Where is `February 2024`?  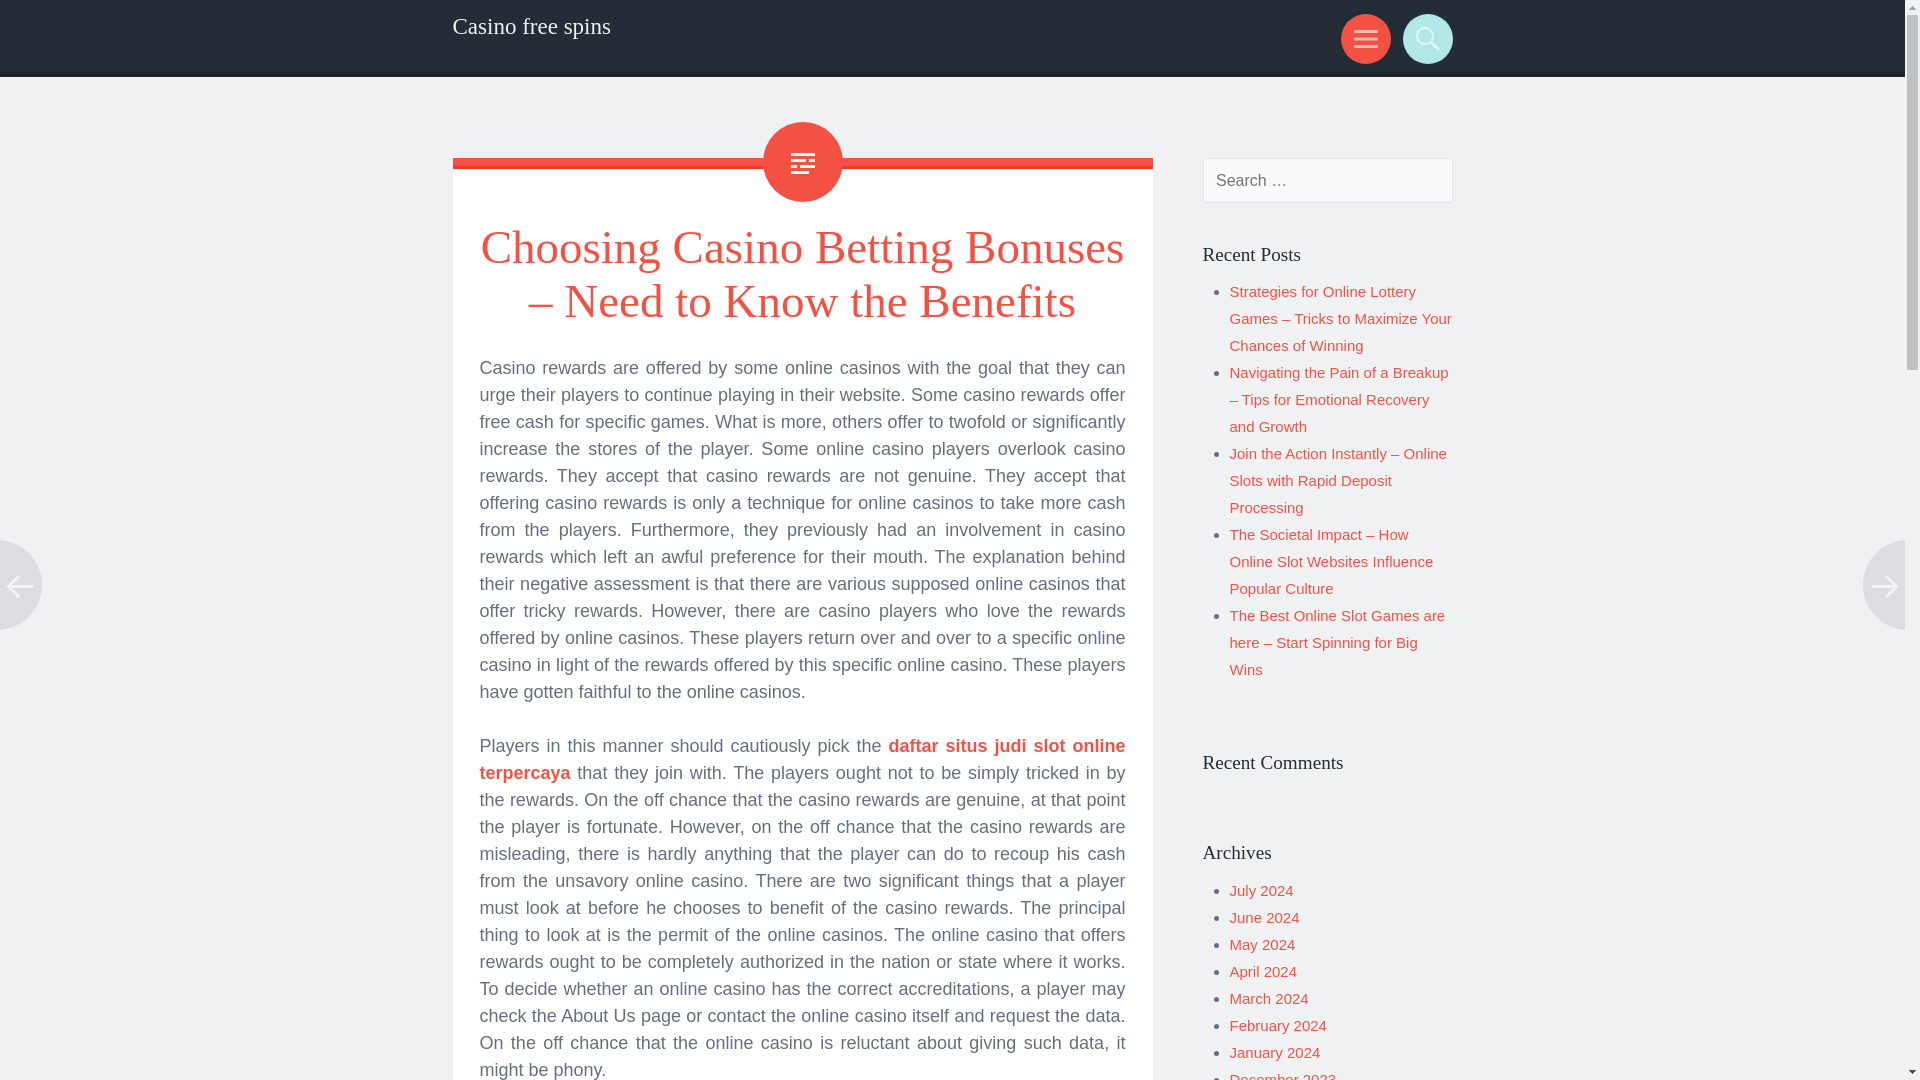 February 2024 is located at coordinates (1278, 1025).